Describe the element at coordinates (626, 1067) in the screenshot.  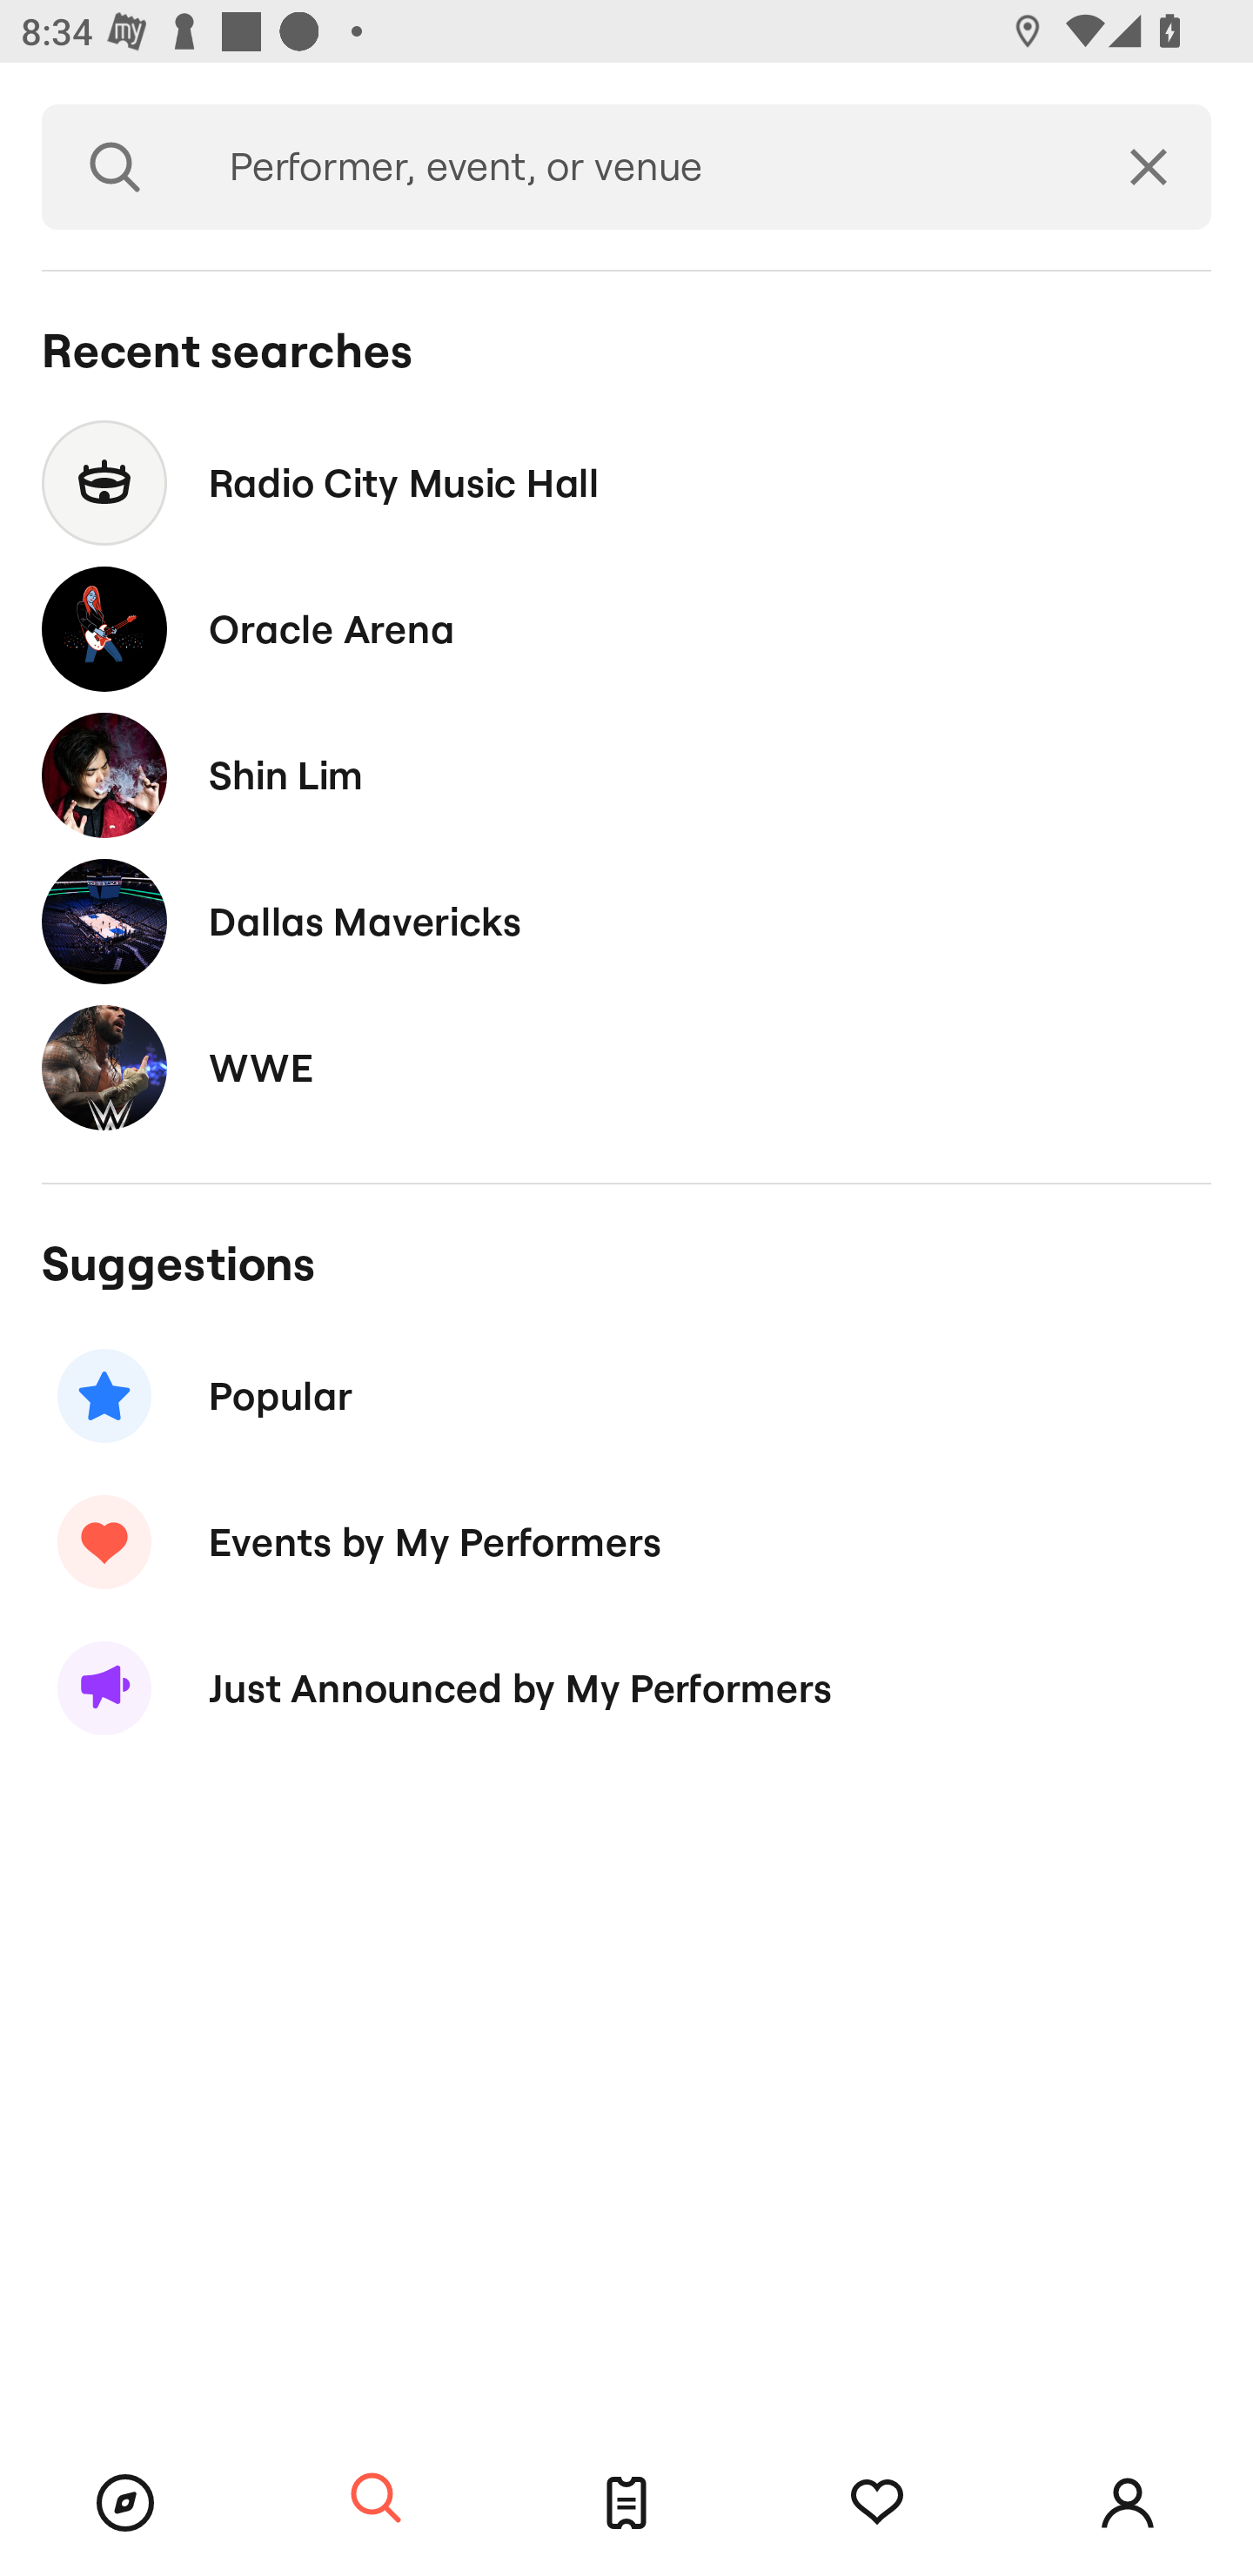
I see `WWE` at that location.